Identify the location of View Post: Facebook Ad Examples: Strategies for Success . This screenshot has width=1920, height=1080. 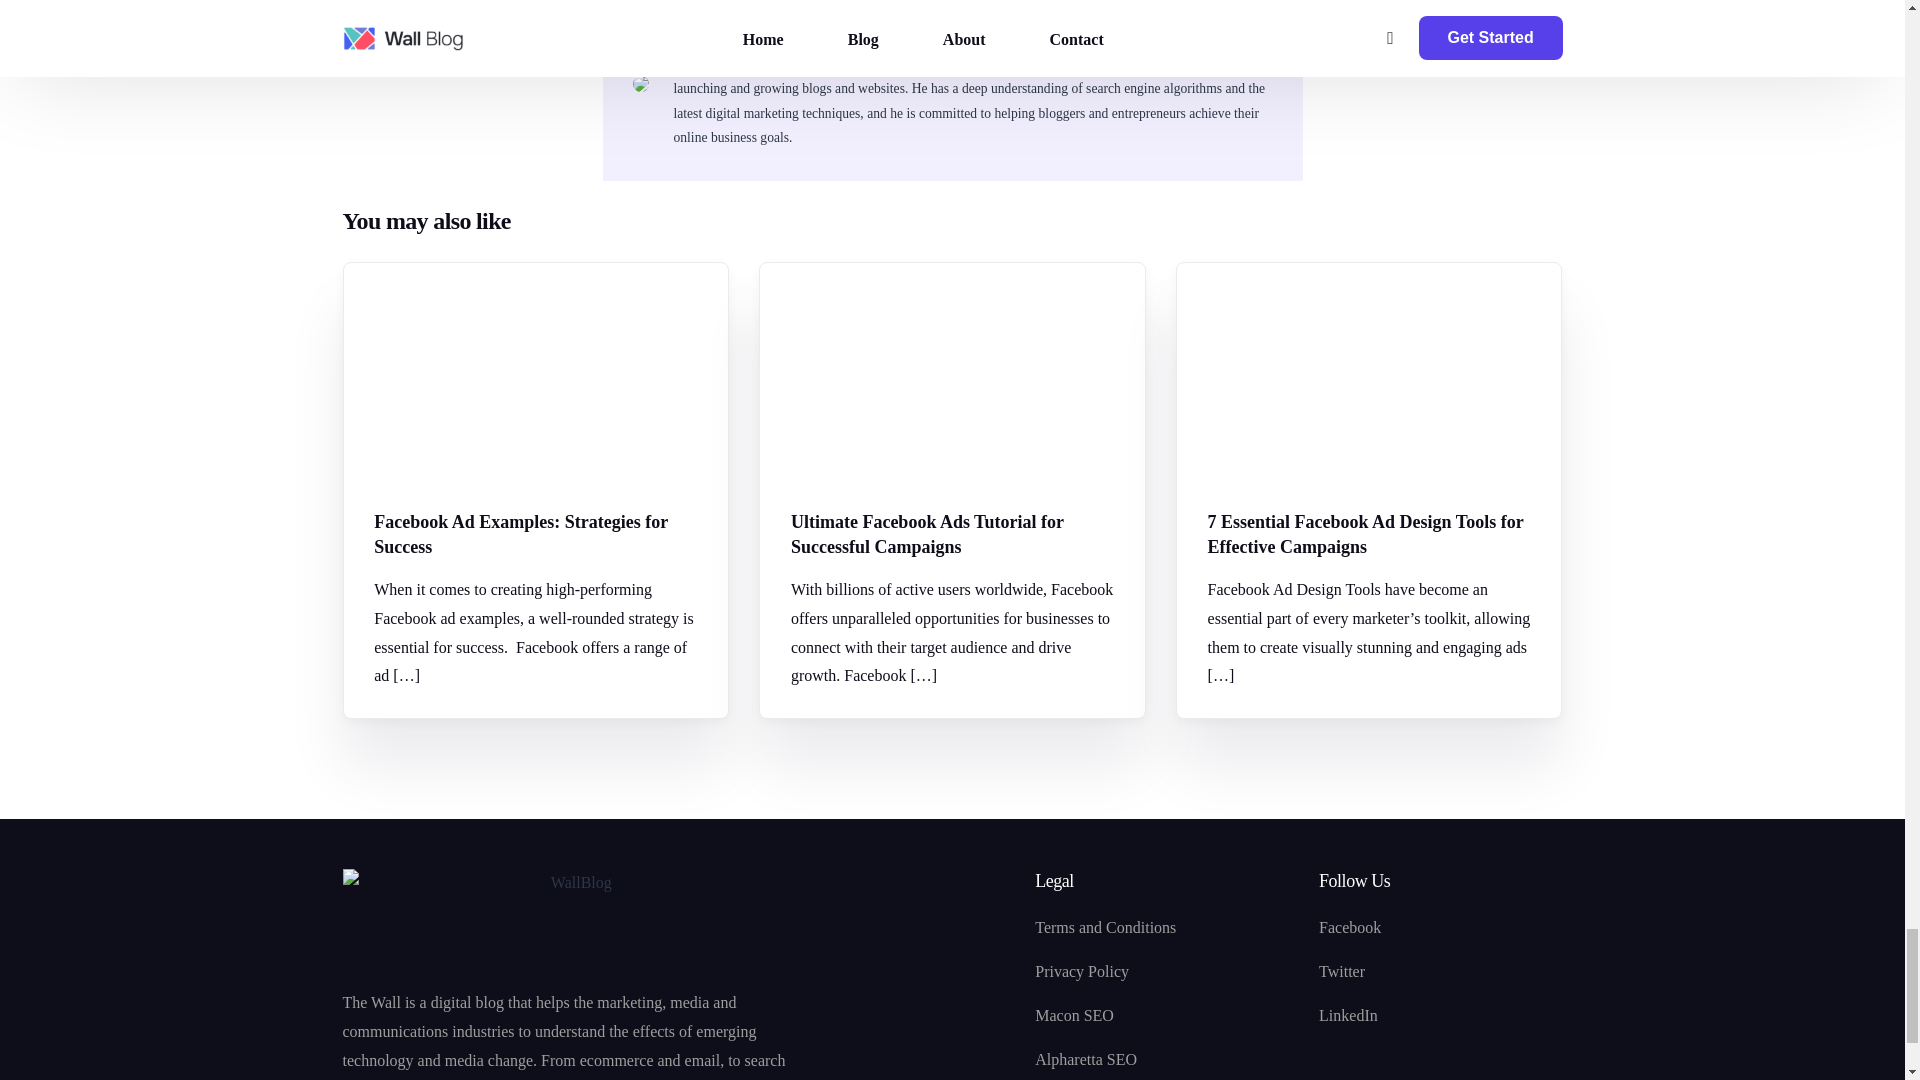
(535, 534).